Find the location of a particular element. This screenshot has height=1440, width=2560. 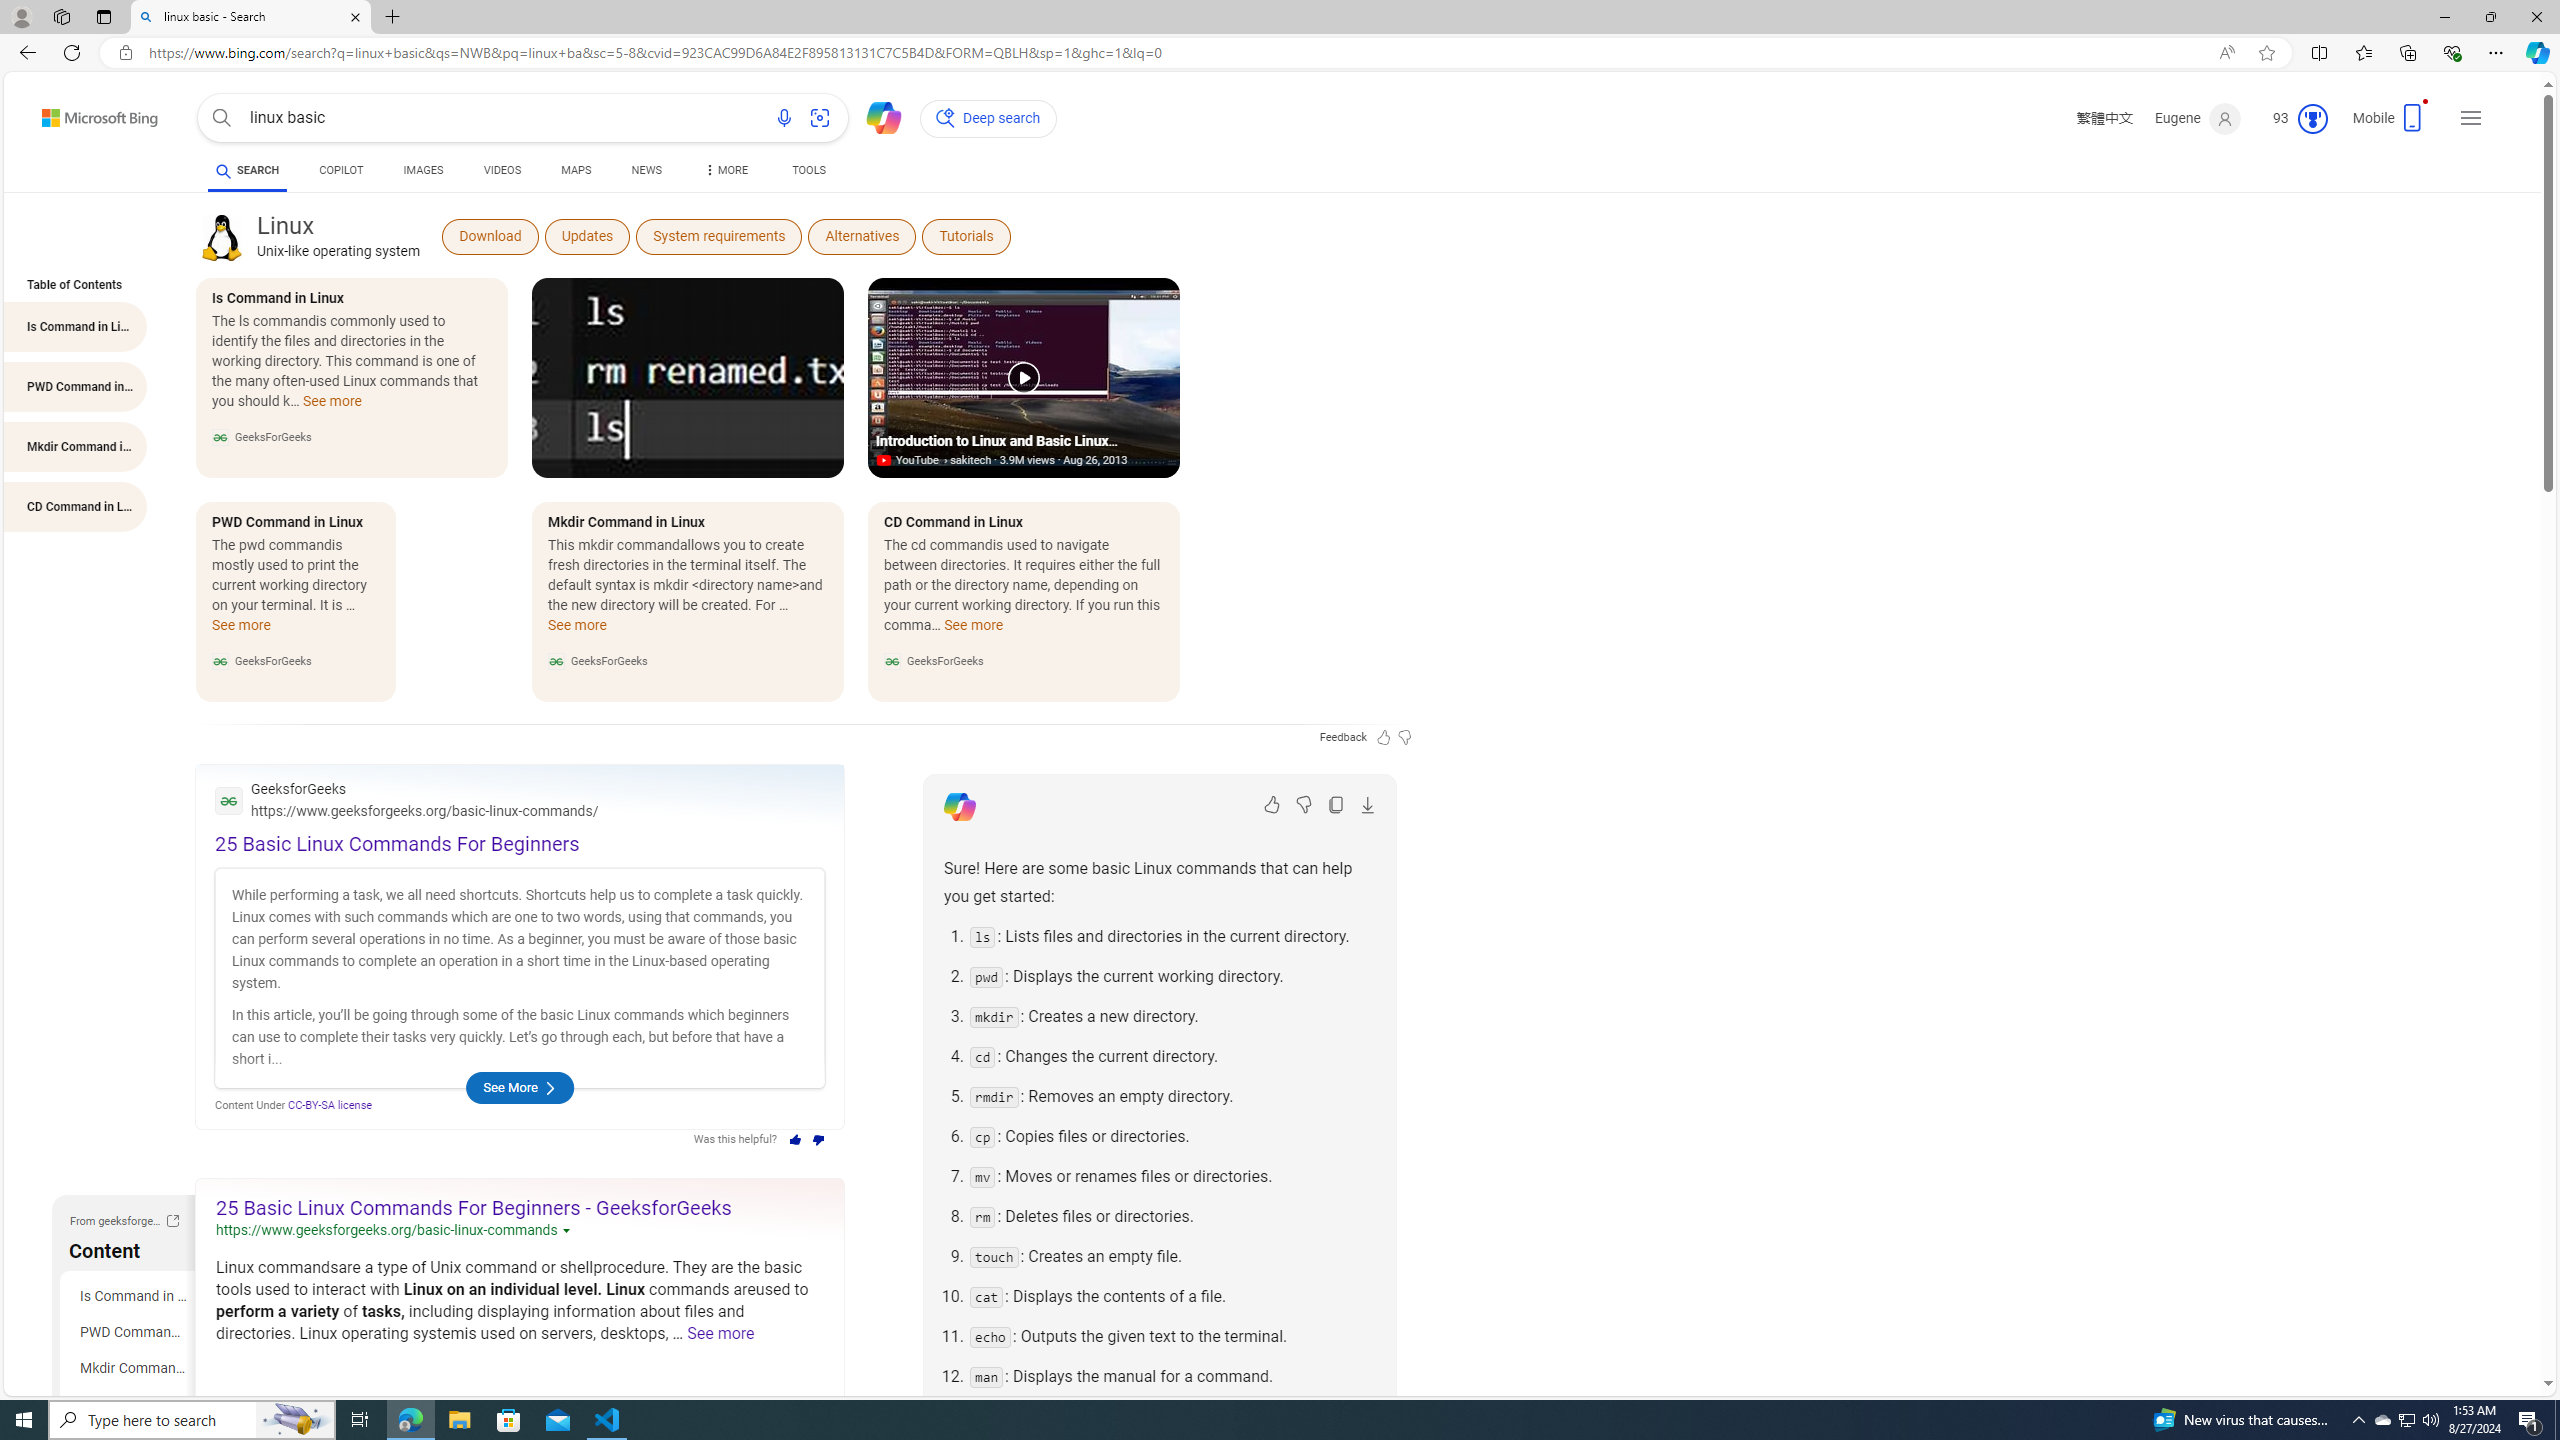

Linux Unix-like operating system is located at coordinates (338, 236).